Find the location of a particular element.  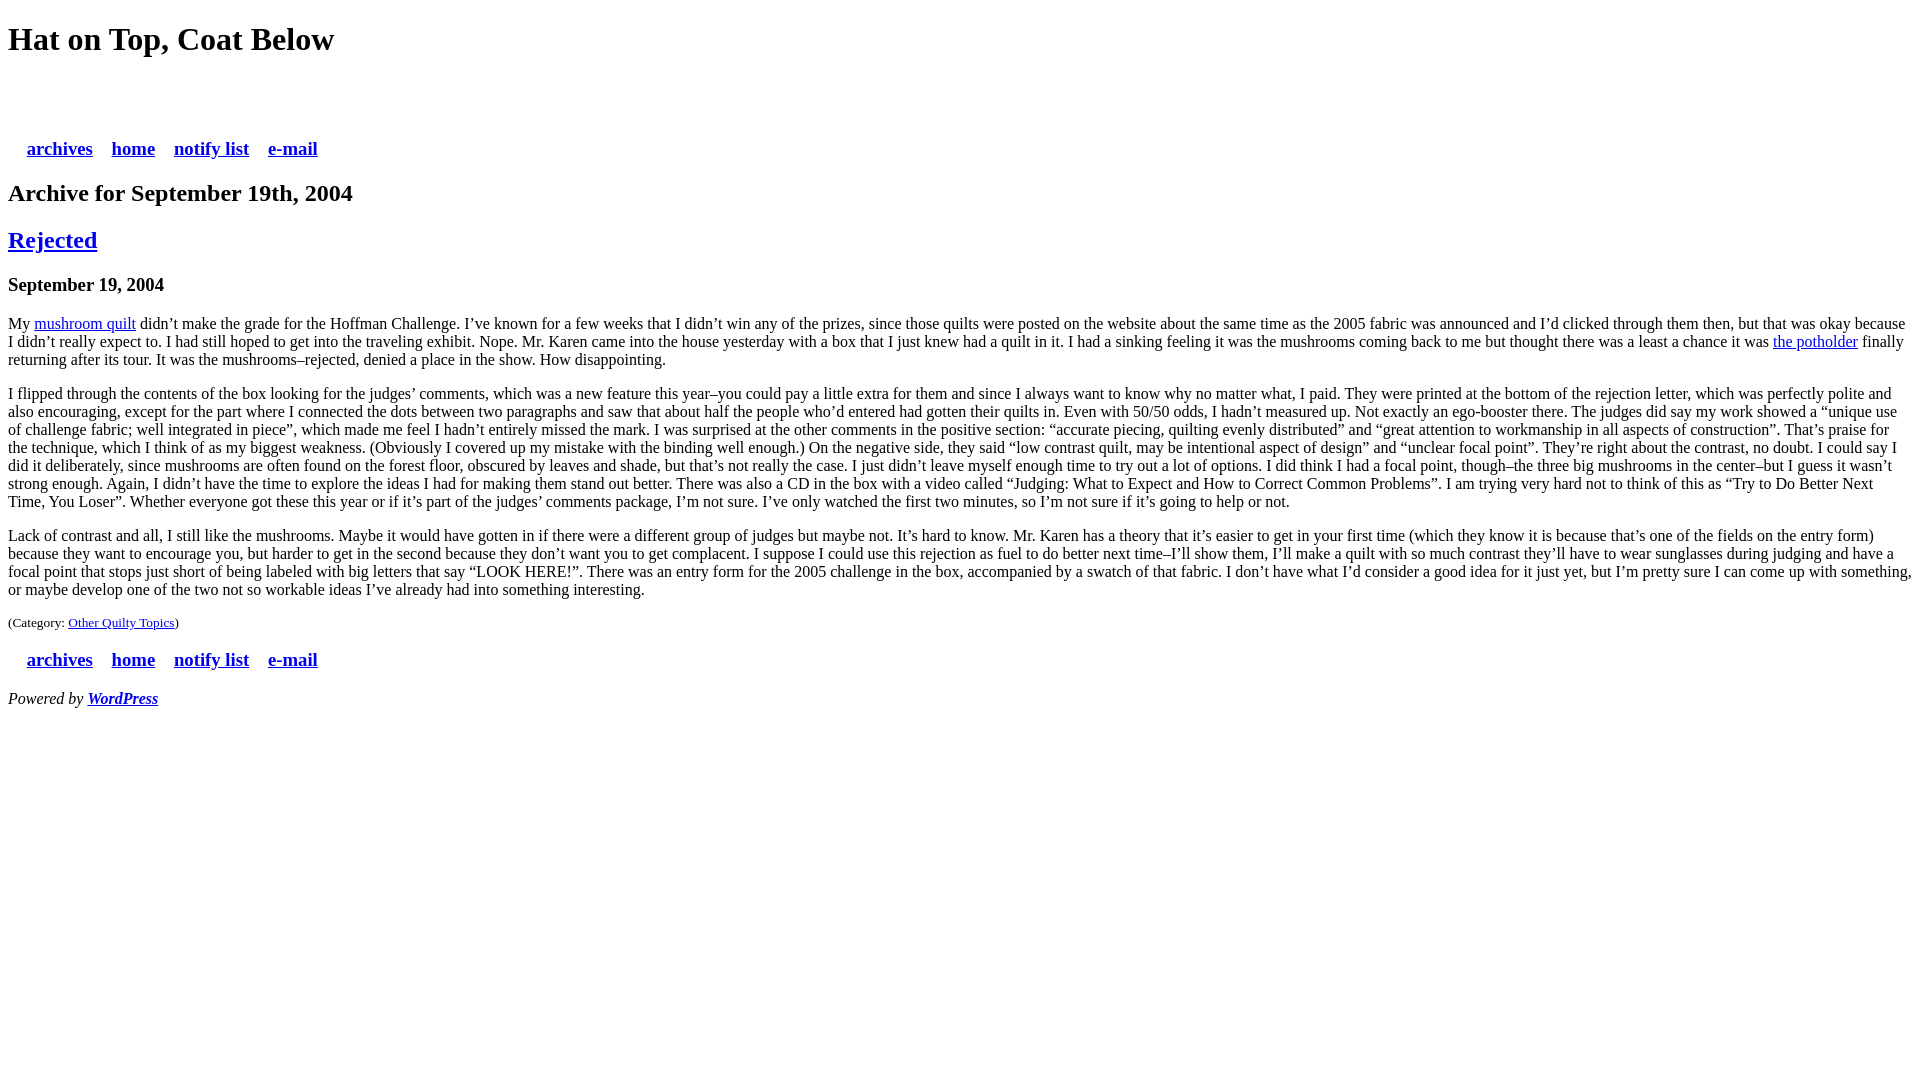

notify list is located at coordinates (212, 148).